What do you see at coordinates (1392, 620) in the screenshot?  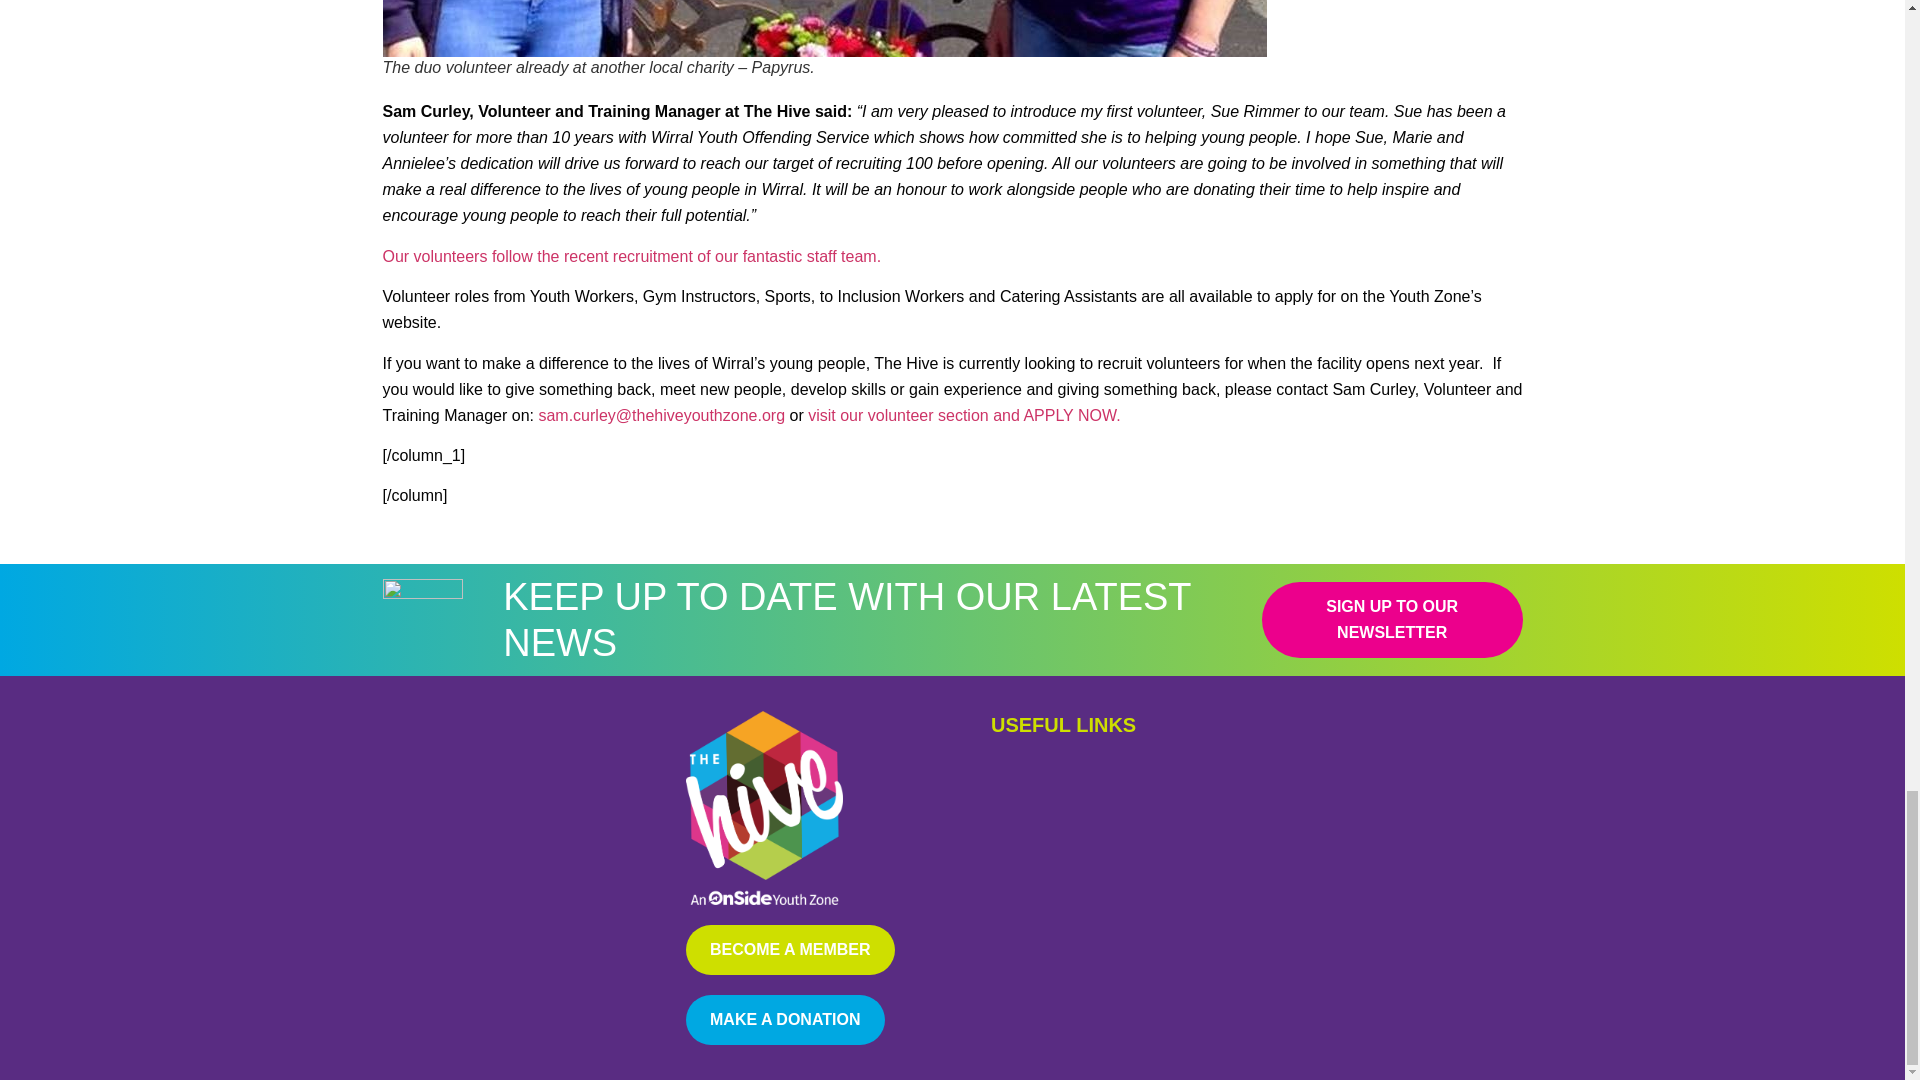 I see `SIGN UP TO OUR NEWSLETTER` at bounding box center [1392, 620].